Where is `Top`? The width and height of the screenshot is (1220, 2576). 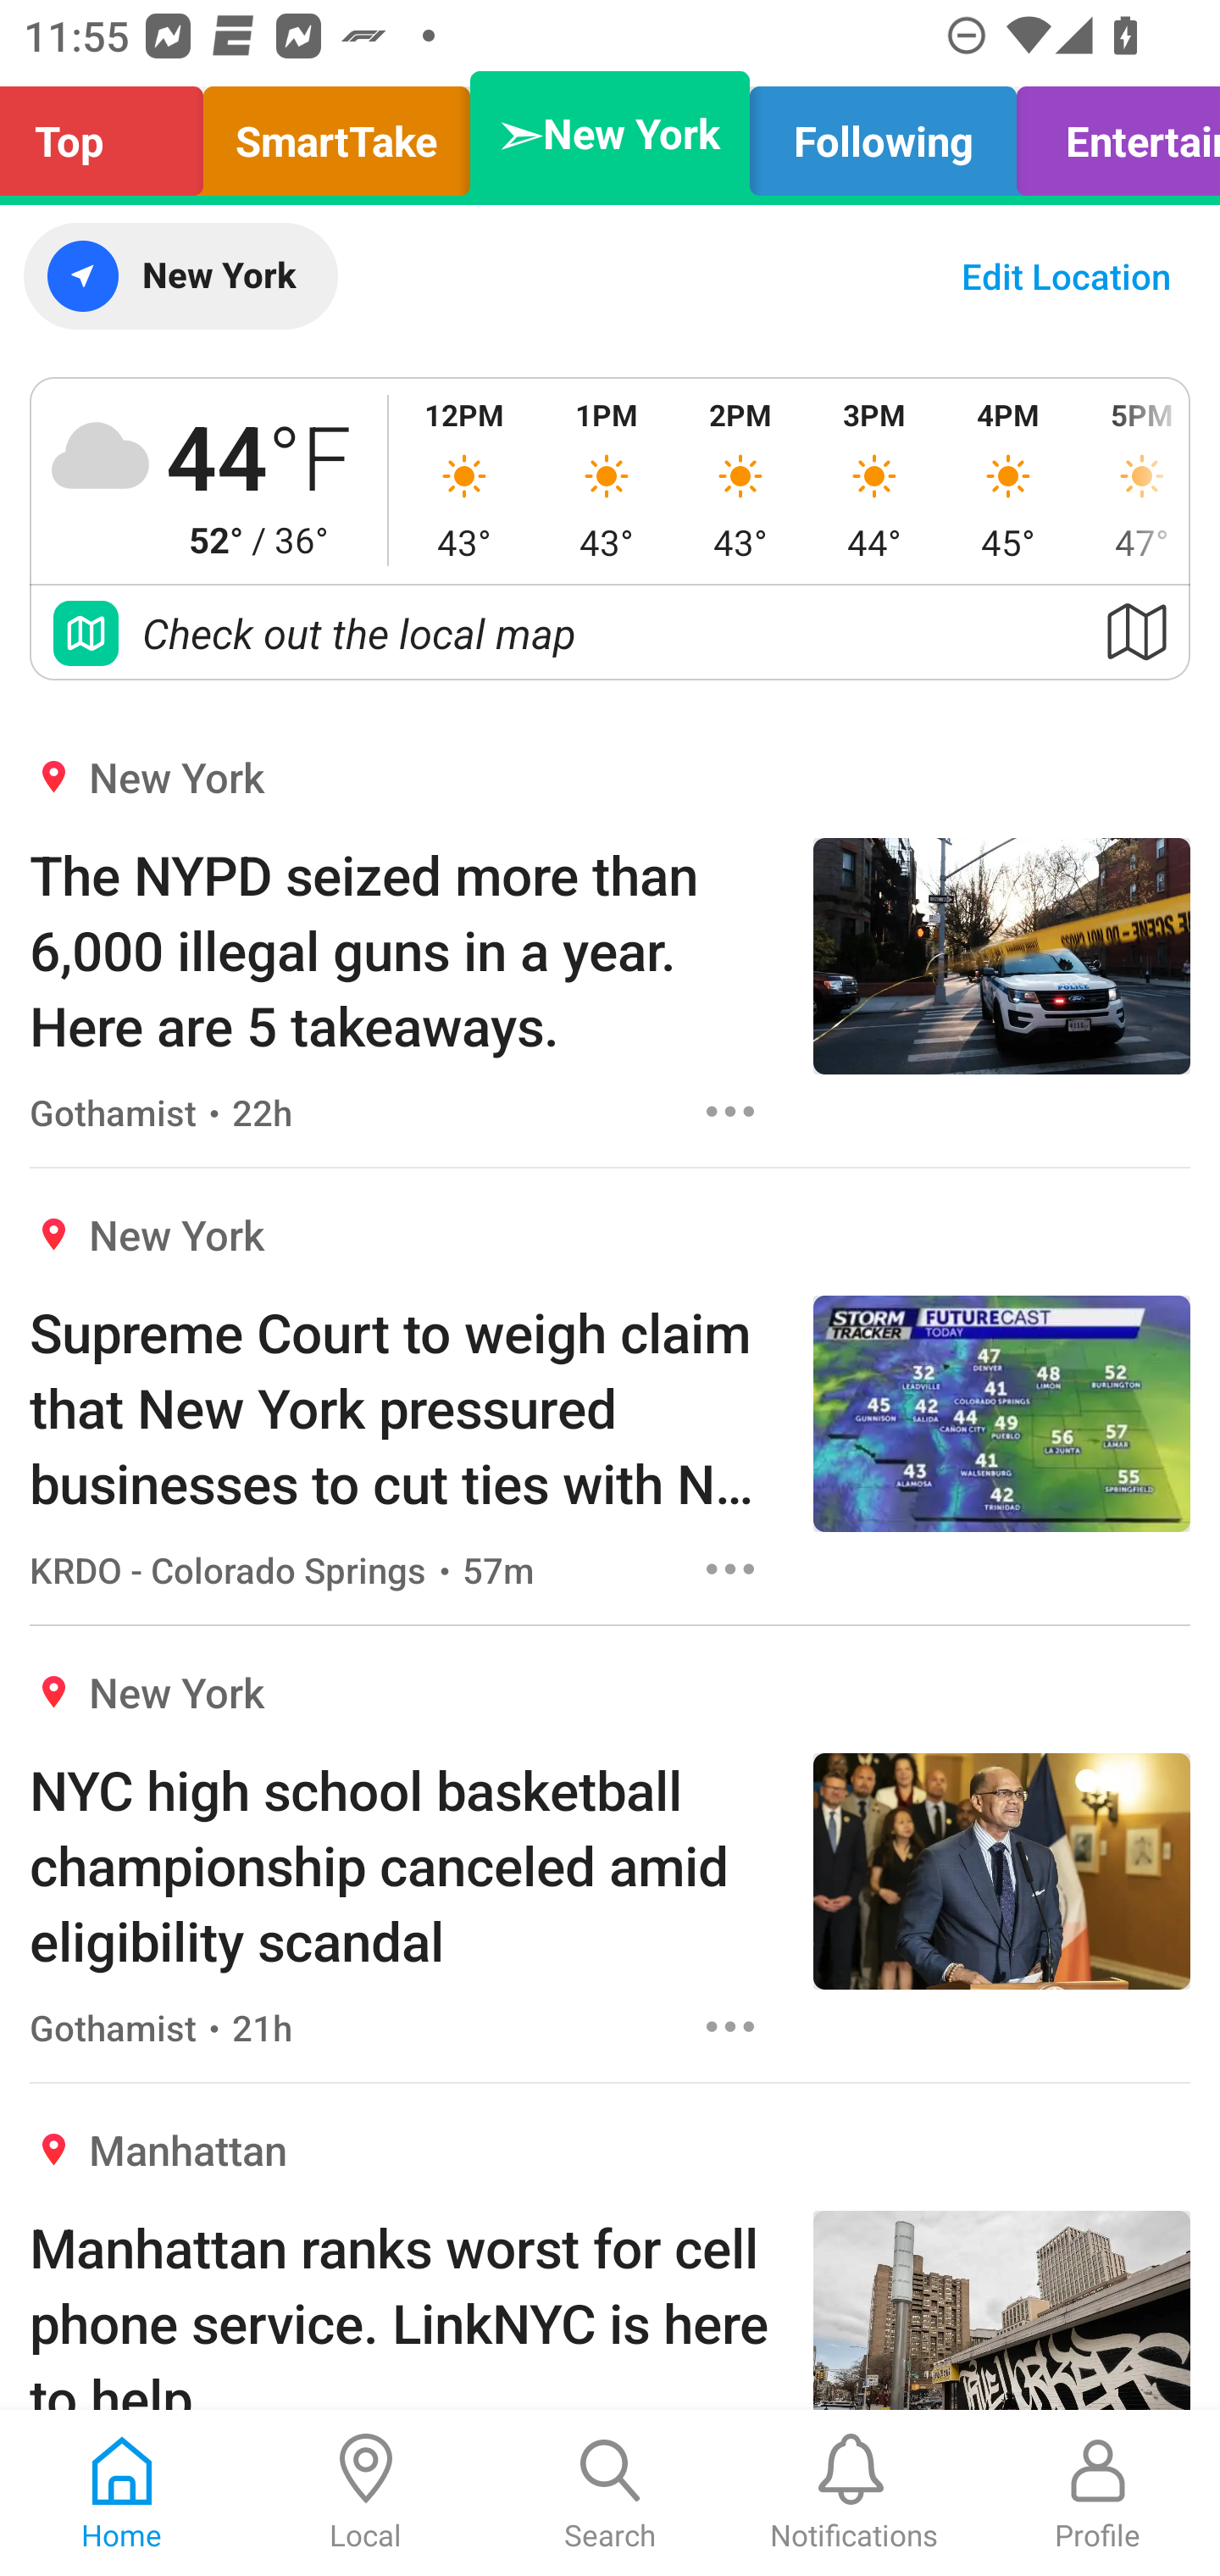 Top is located at coordinates (110, 134).